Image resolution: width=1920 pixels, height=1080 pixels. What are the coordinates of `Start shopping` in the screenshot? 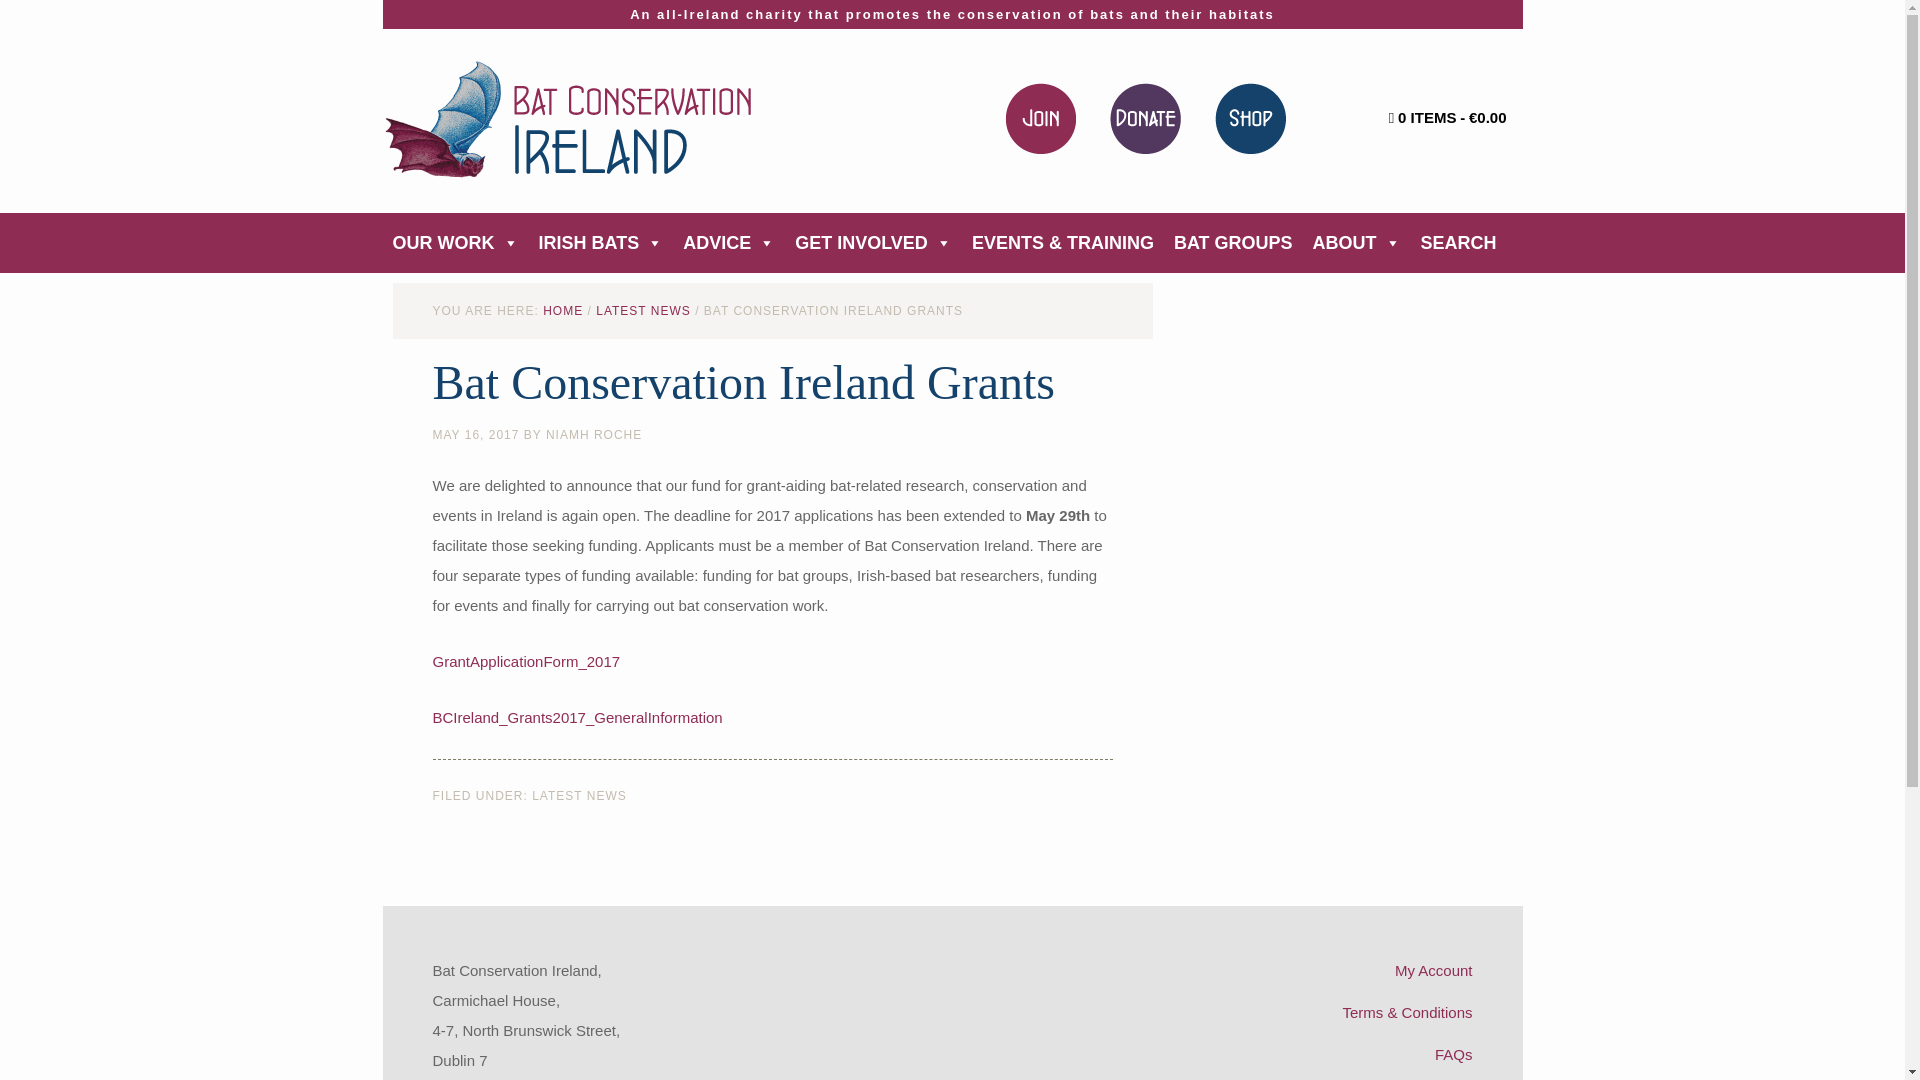 It's located at (1418, 118).